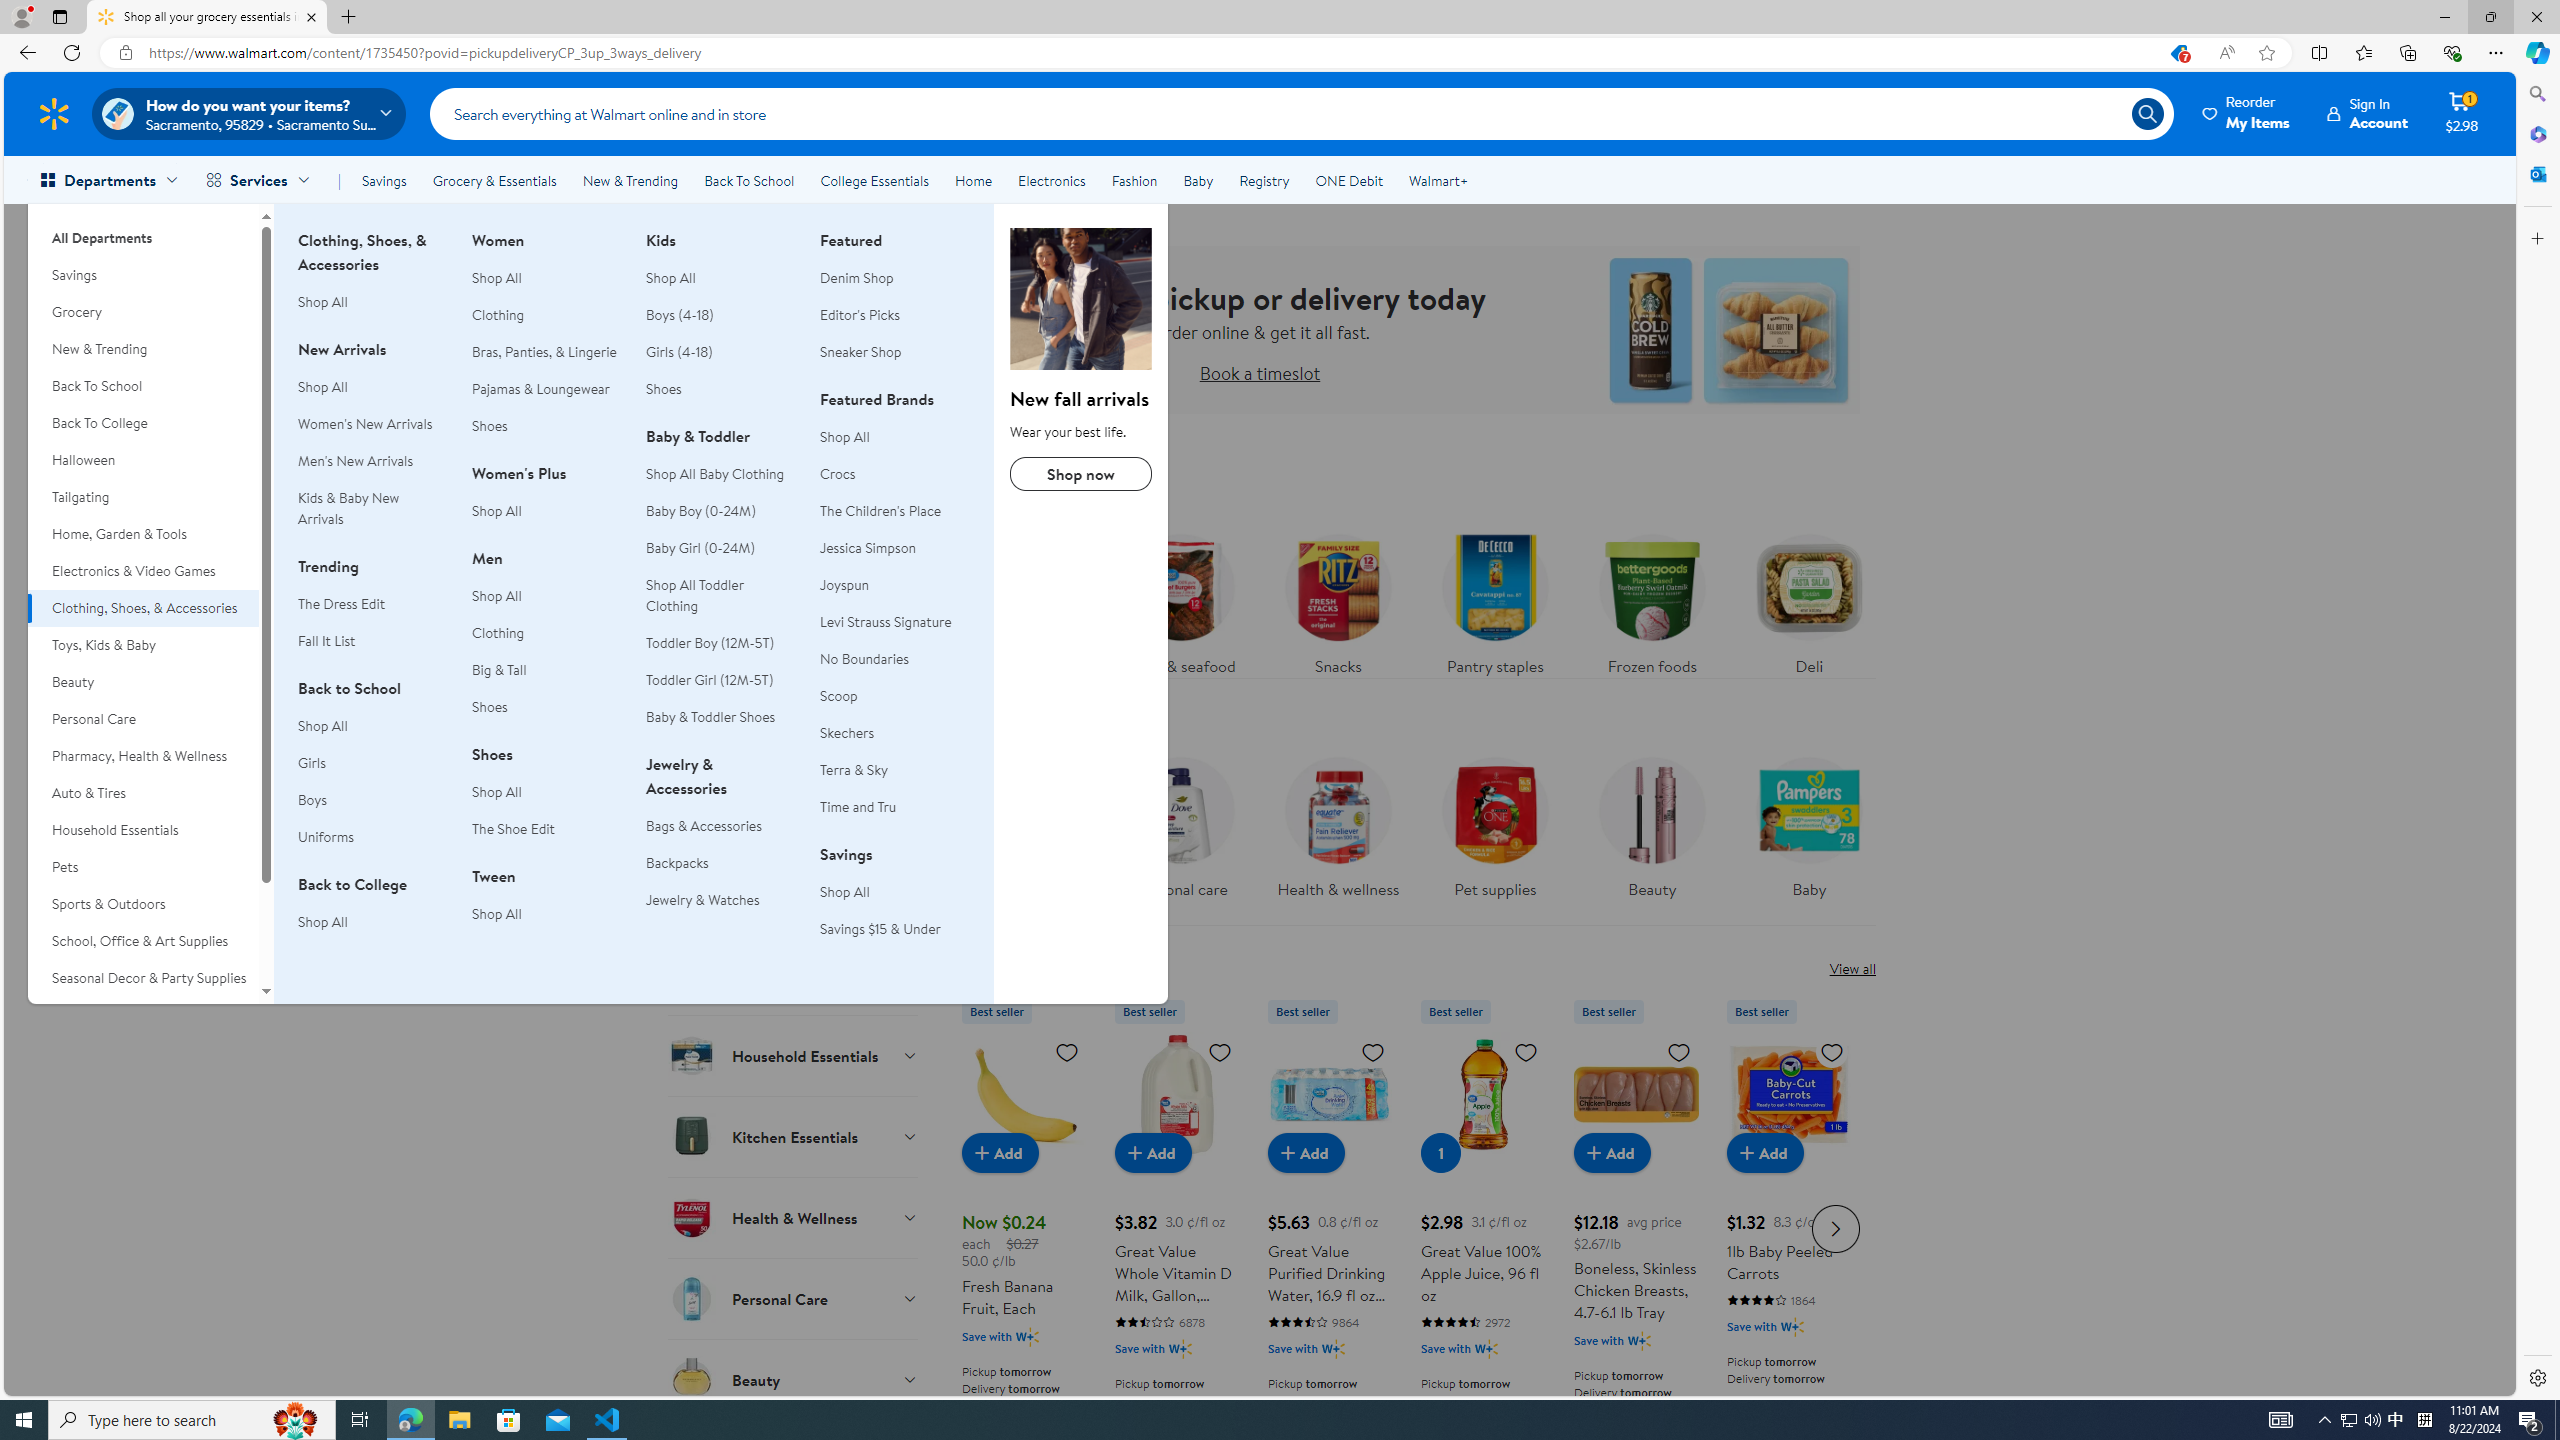 This screenshot has height=1440, width=2560. Describe the element at coordinates (715, 473) in the screenshot. I see `Shop All Baby Clothing` at that location.